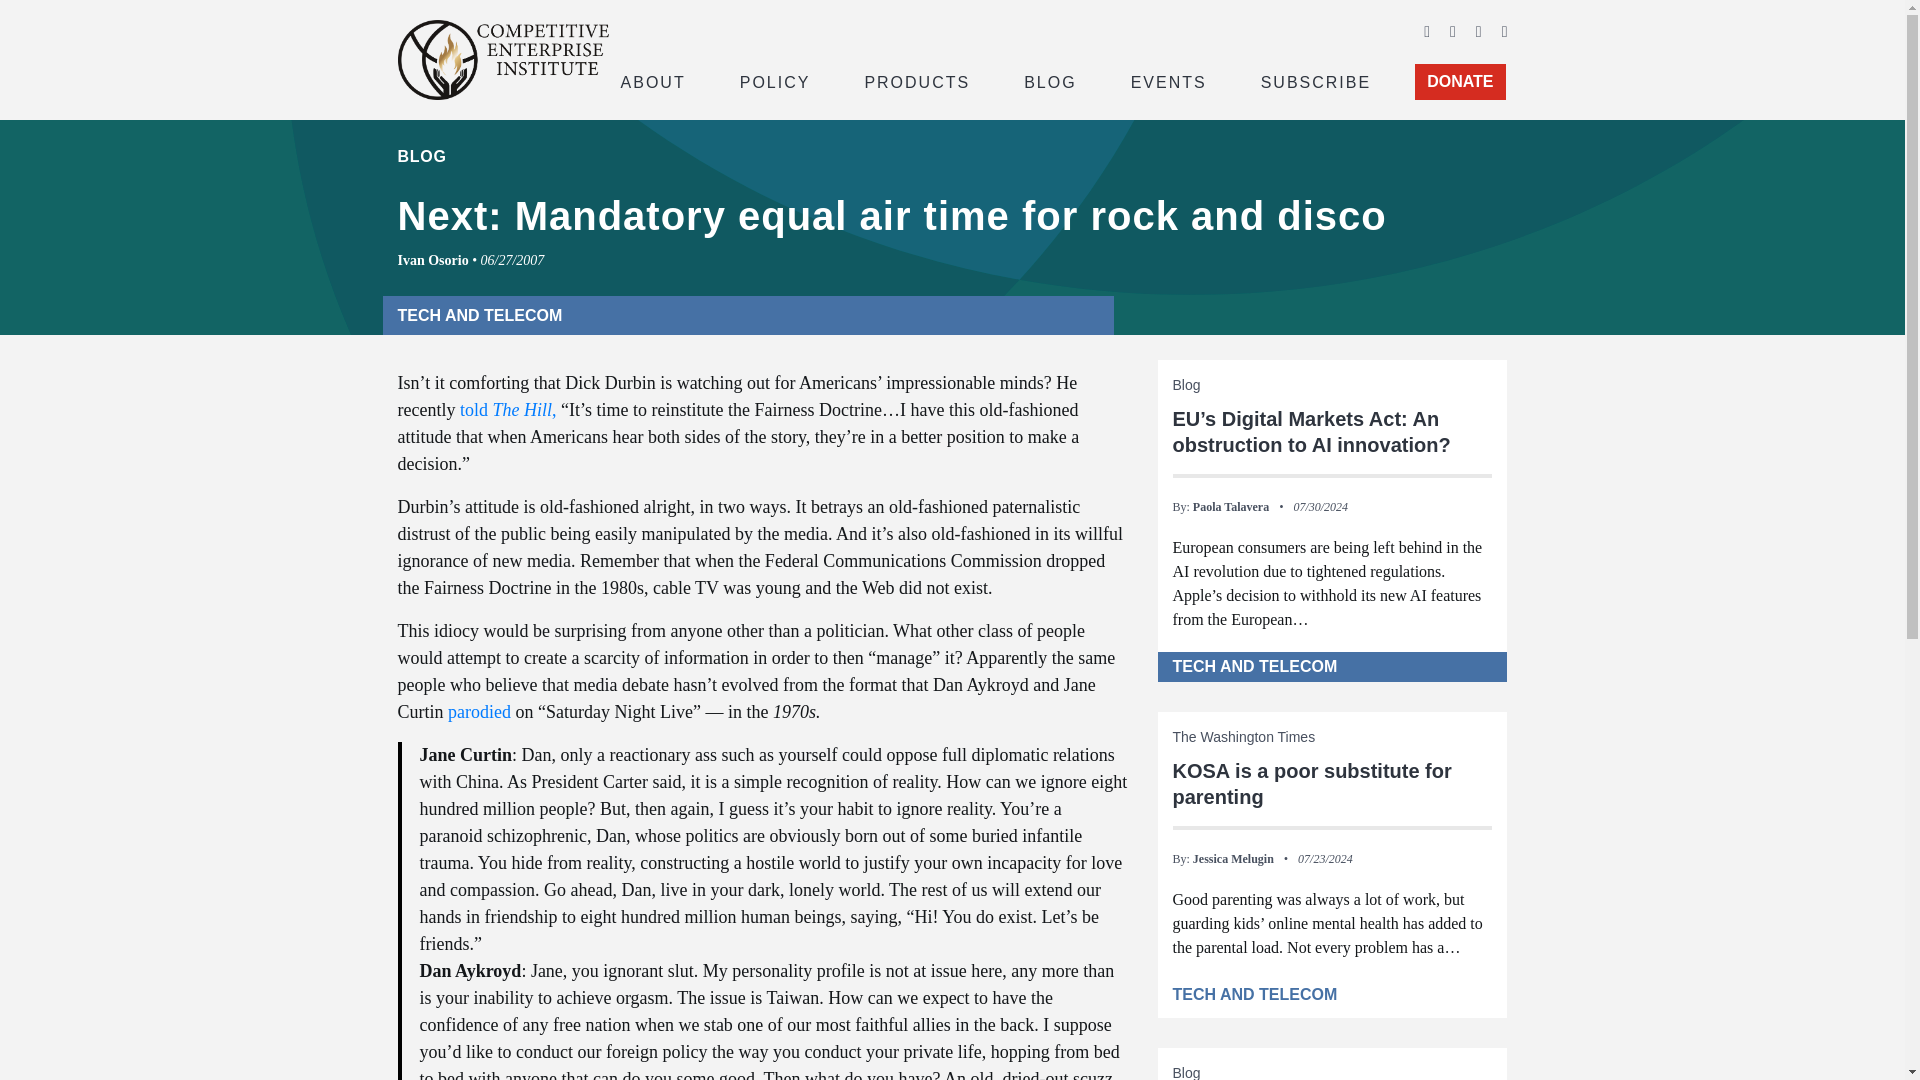  Describe the element at coordinates (652, 80) in the screenshot. I see `ABOUT` at that location.